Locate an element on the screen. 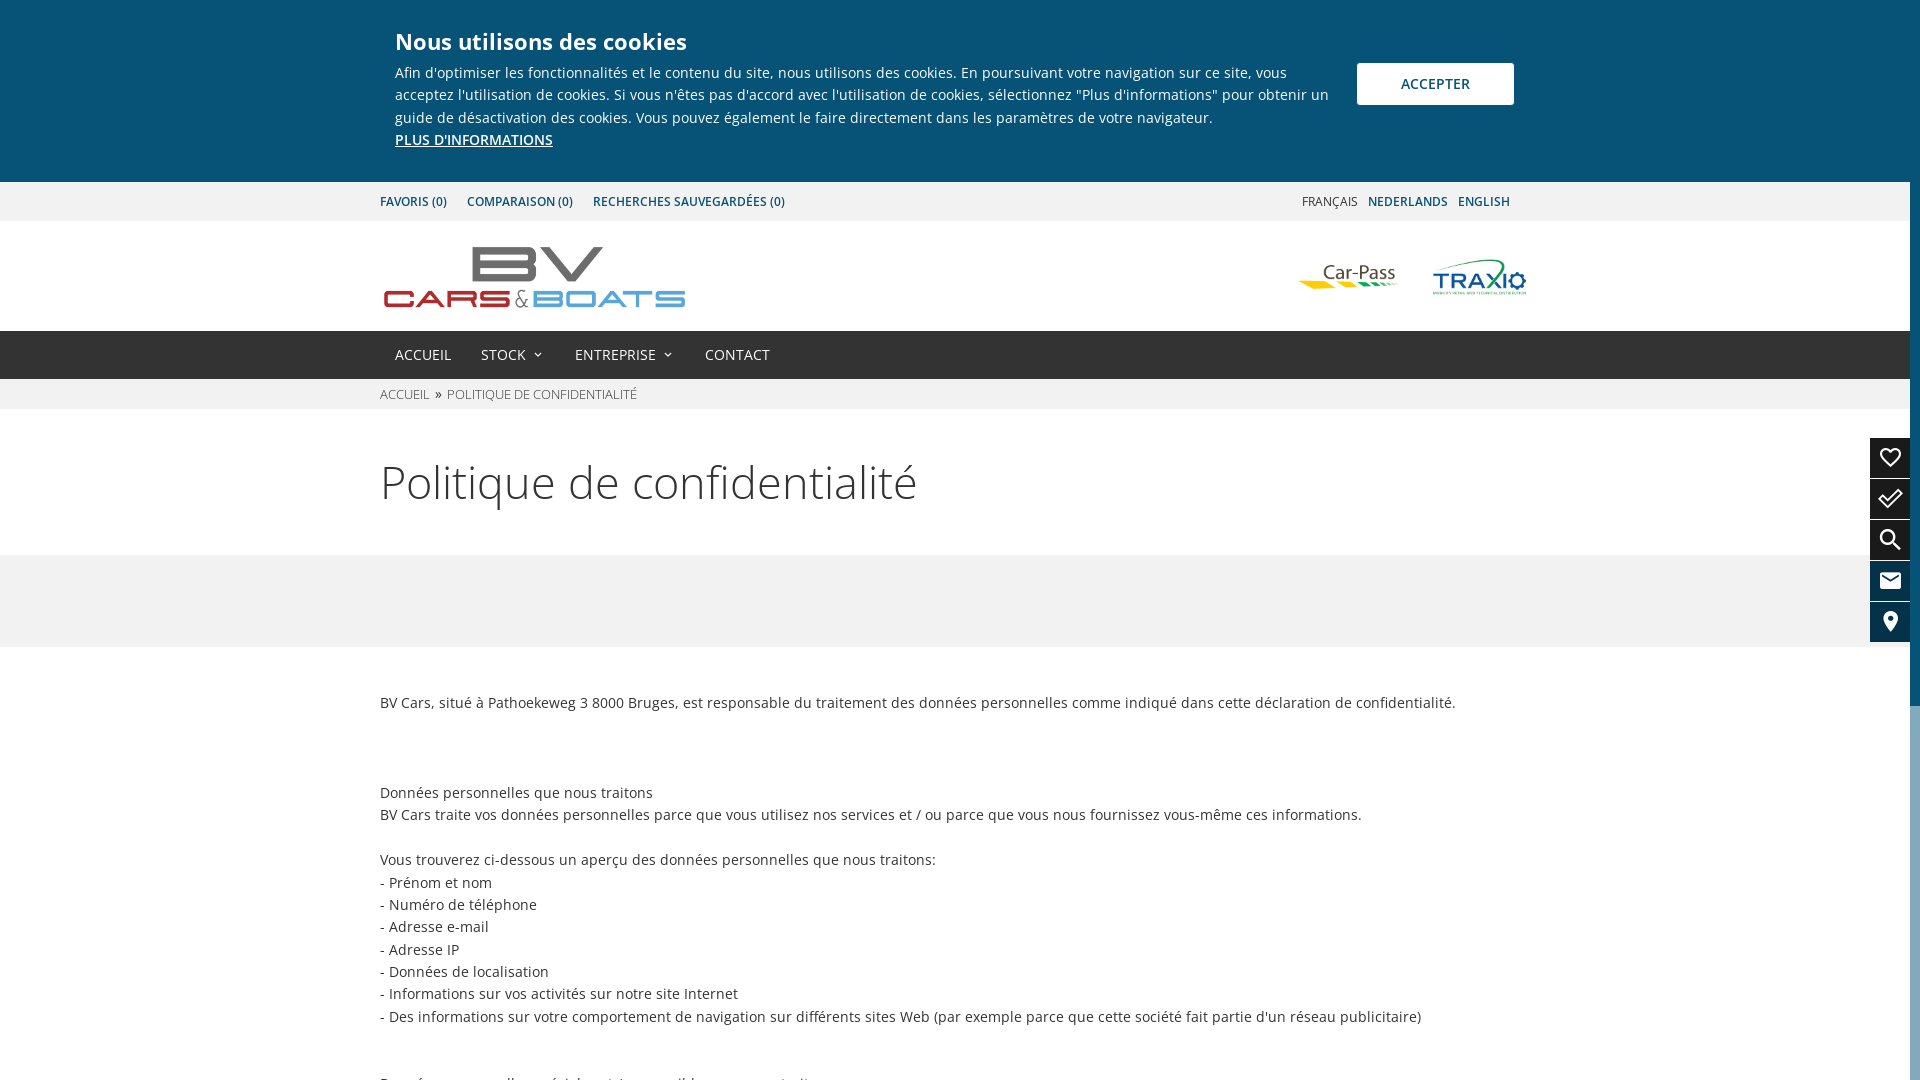 The height and width of the screenshot is (1080, 1920). CONTACT is located at coordinates (738, 355).